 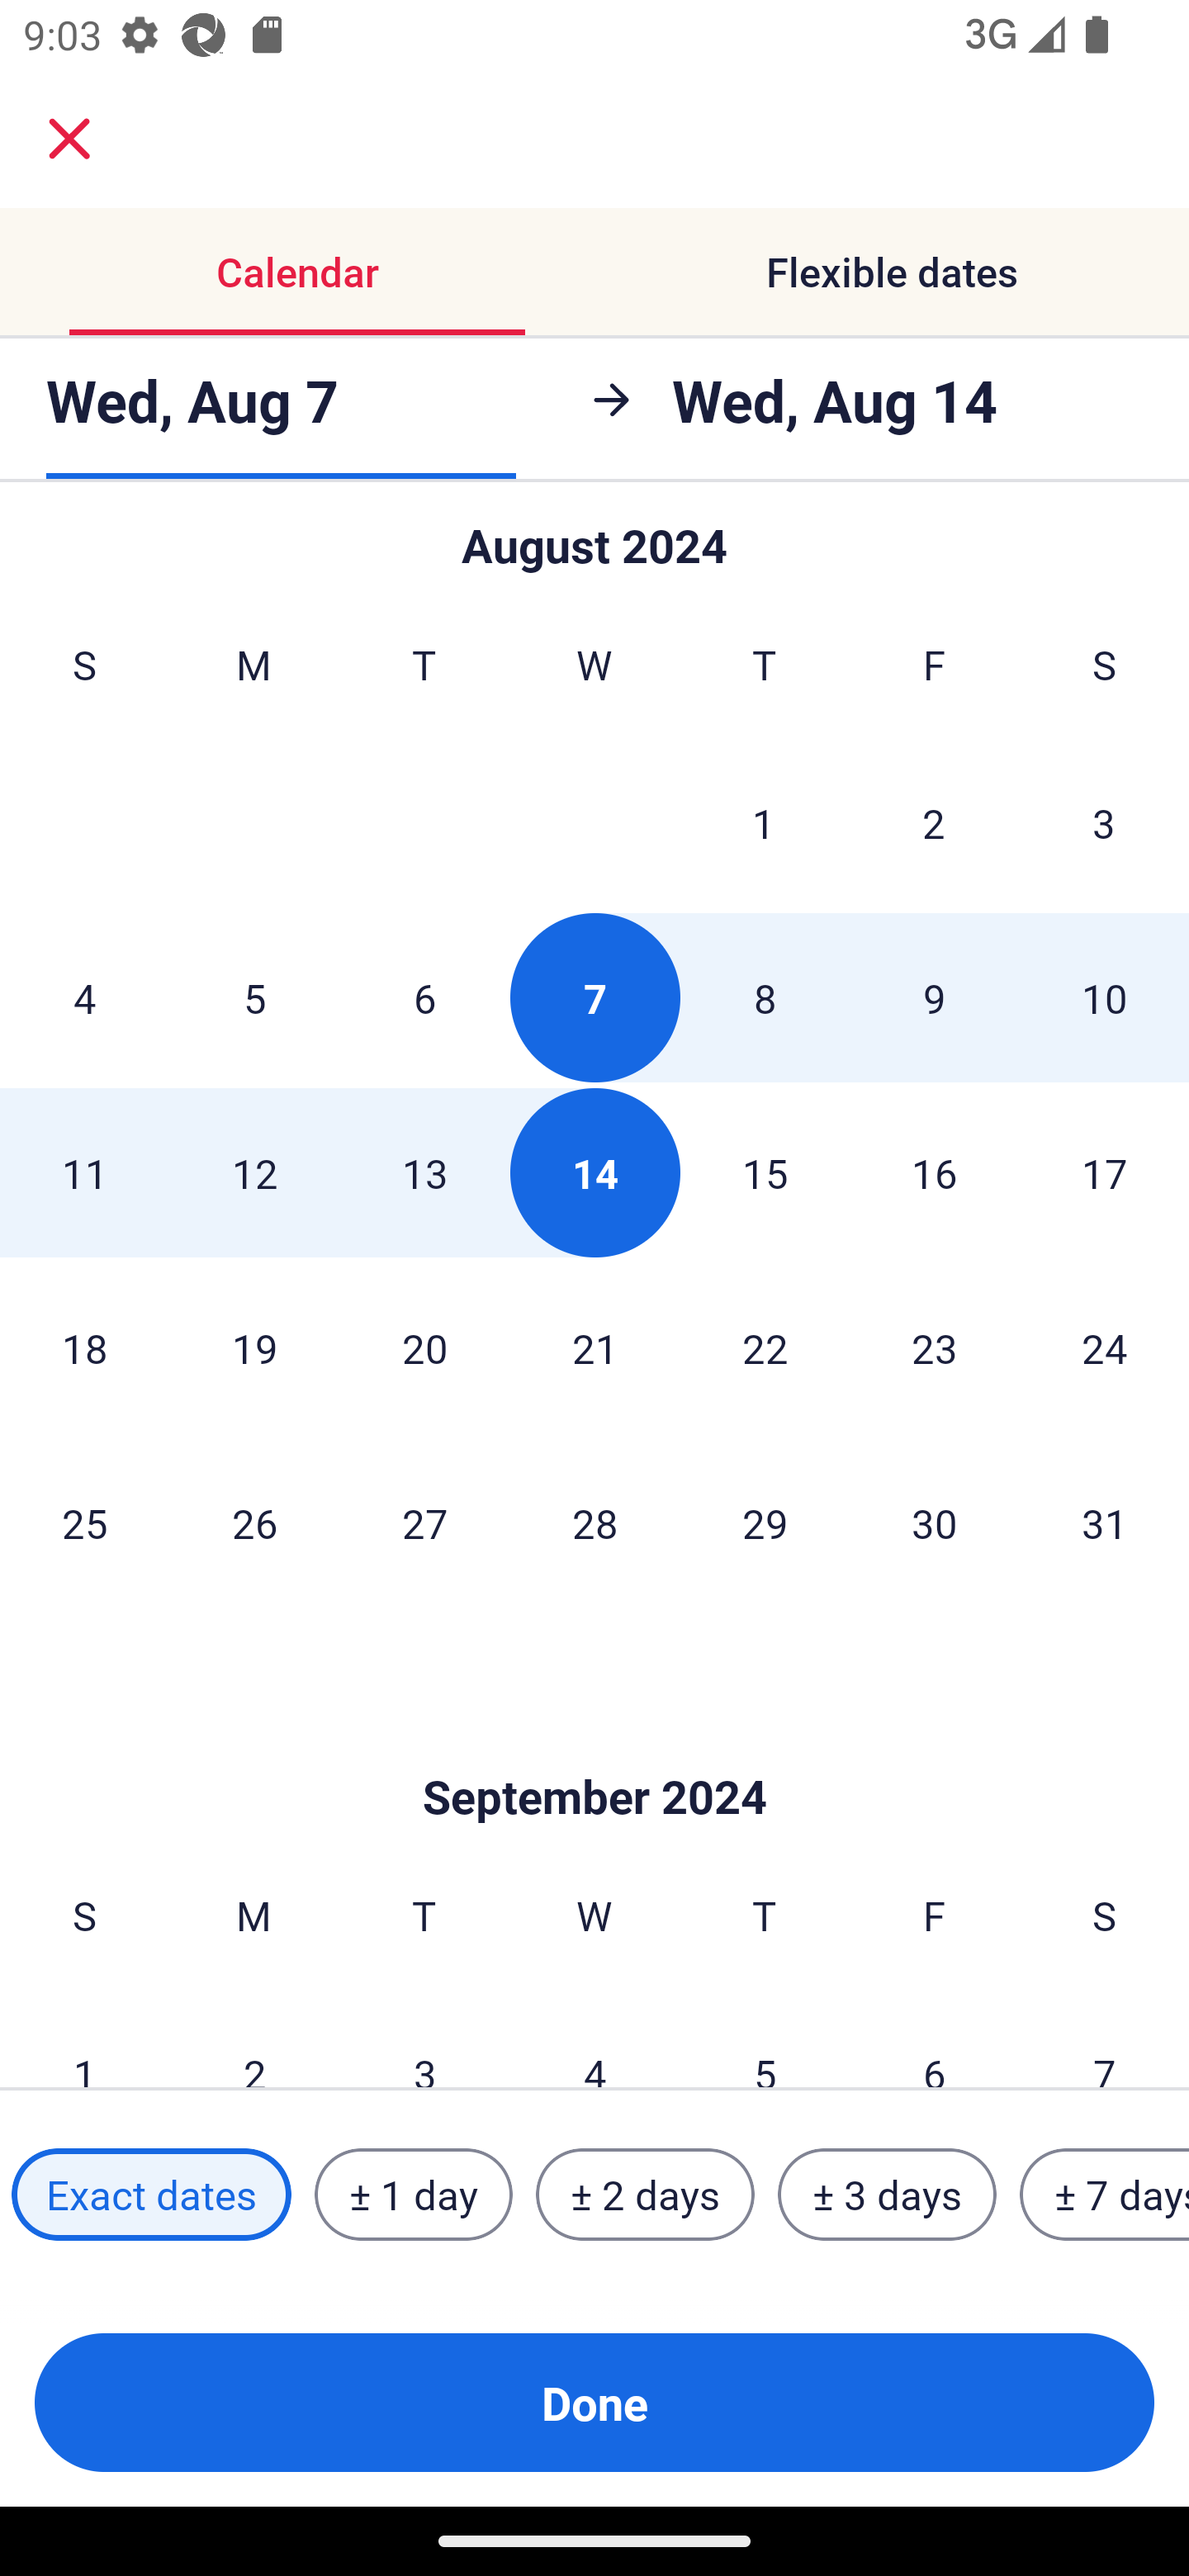 What do you see at coordinates (594, 2403) in the screenshot?
I see `Done` at bounding box center [594, 2403].